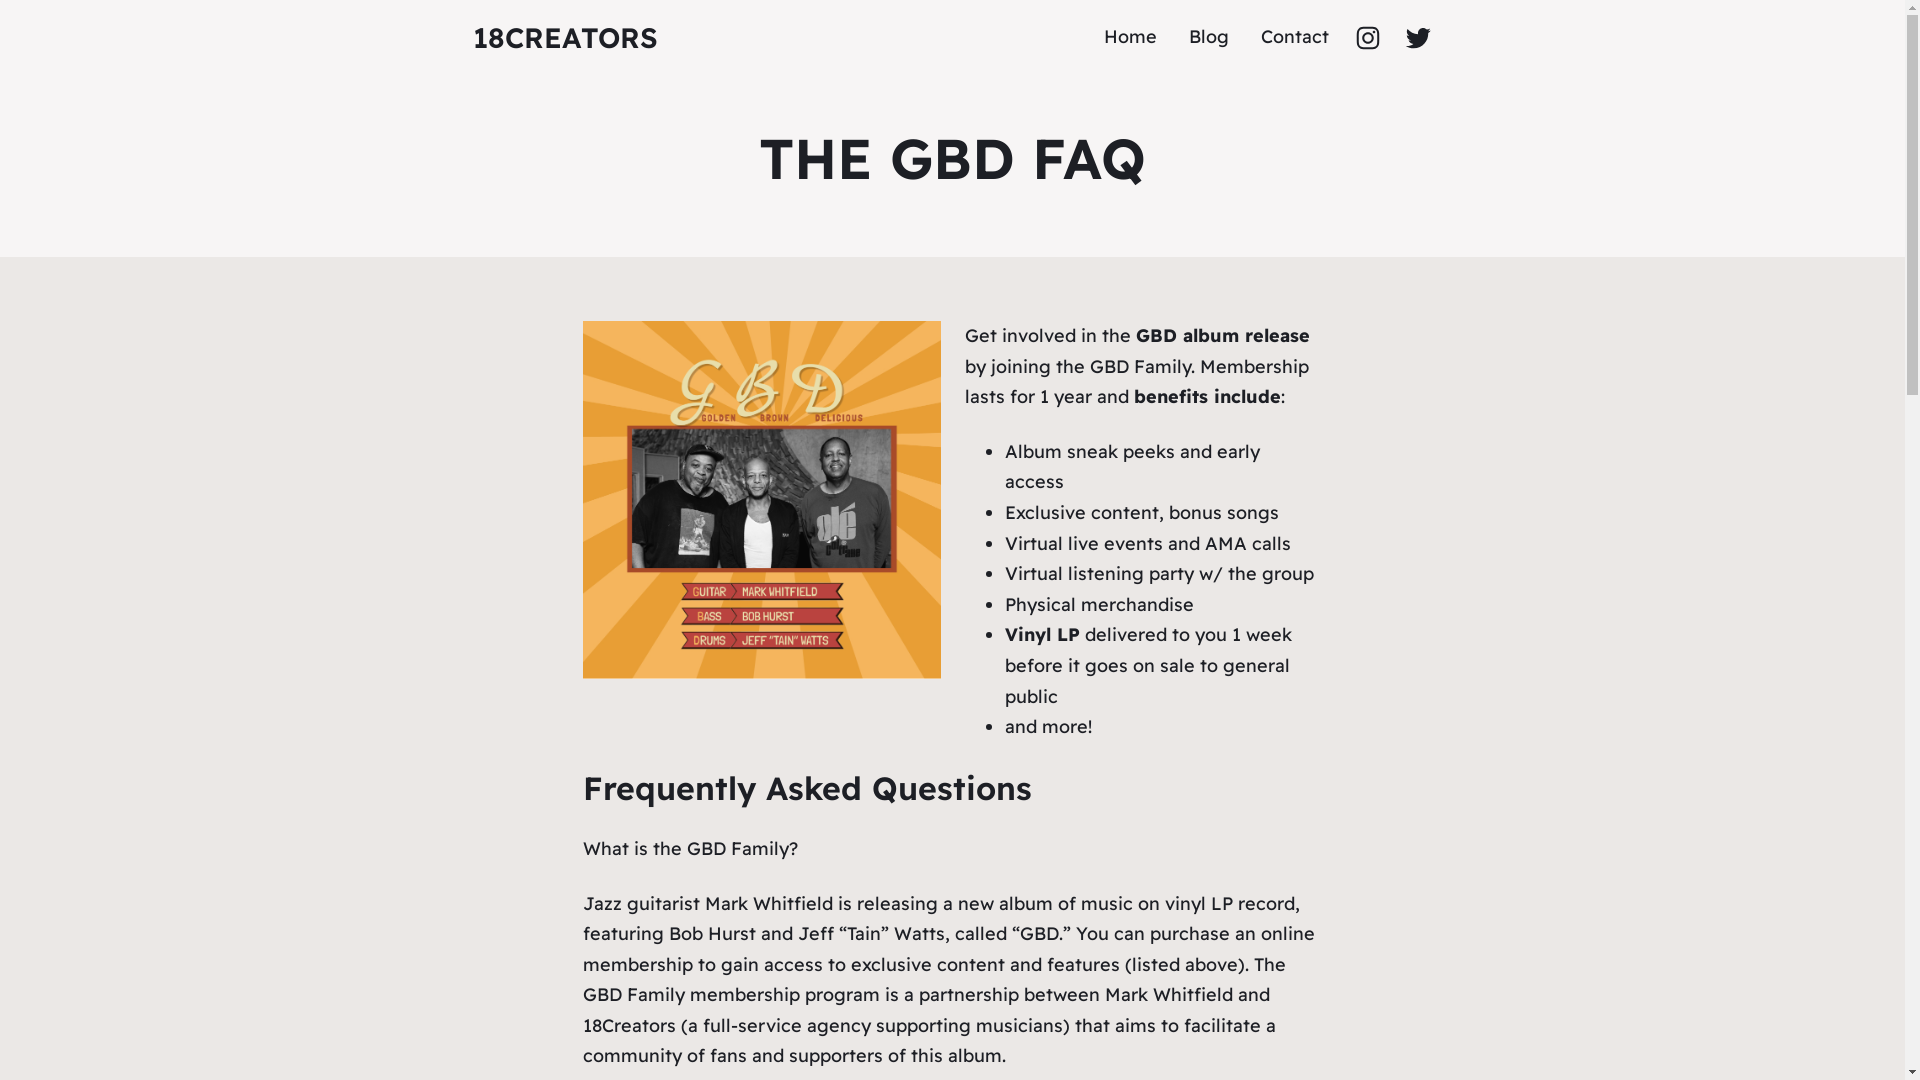 The image size is (1920, 1080). I want to click on Contact, so click(1294, 38).